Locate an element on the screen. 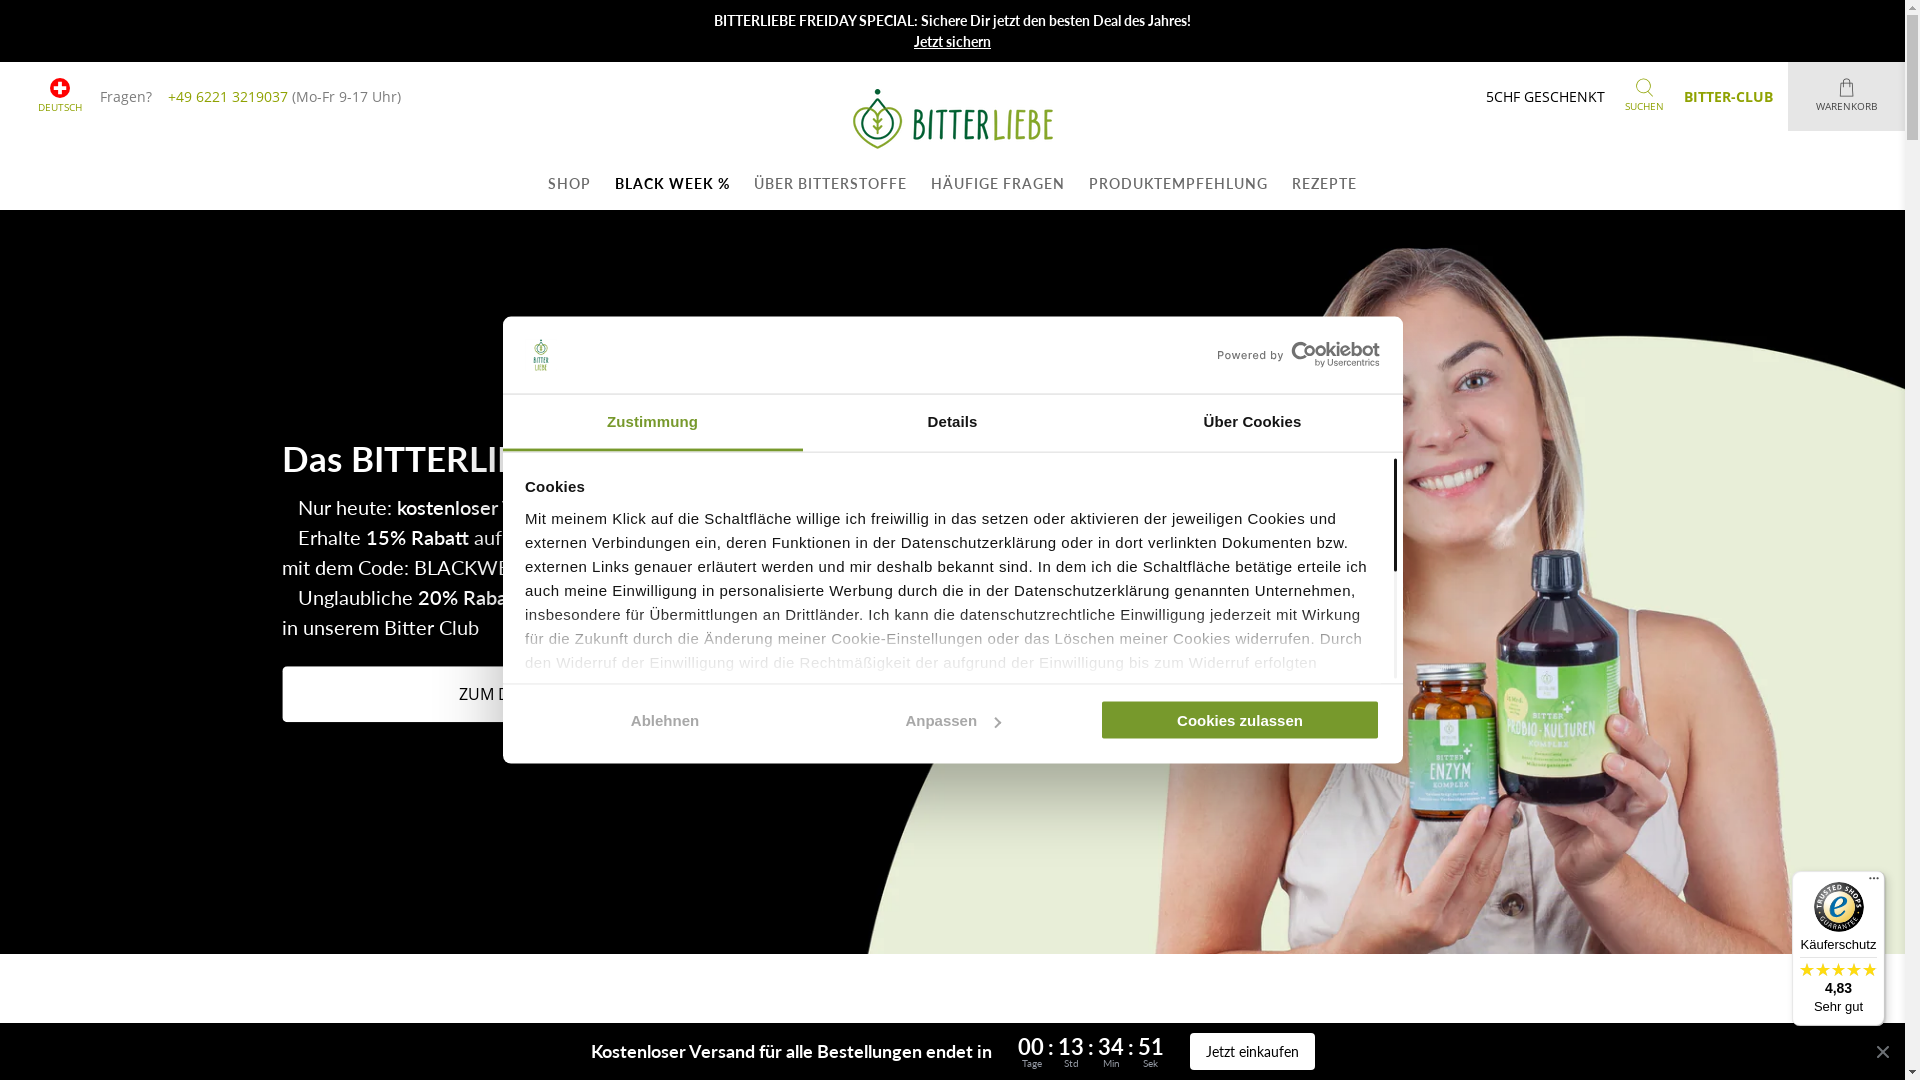  REZEPTE is located at coordinates (1324, 184).